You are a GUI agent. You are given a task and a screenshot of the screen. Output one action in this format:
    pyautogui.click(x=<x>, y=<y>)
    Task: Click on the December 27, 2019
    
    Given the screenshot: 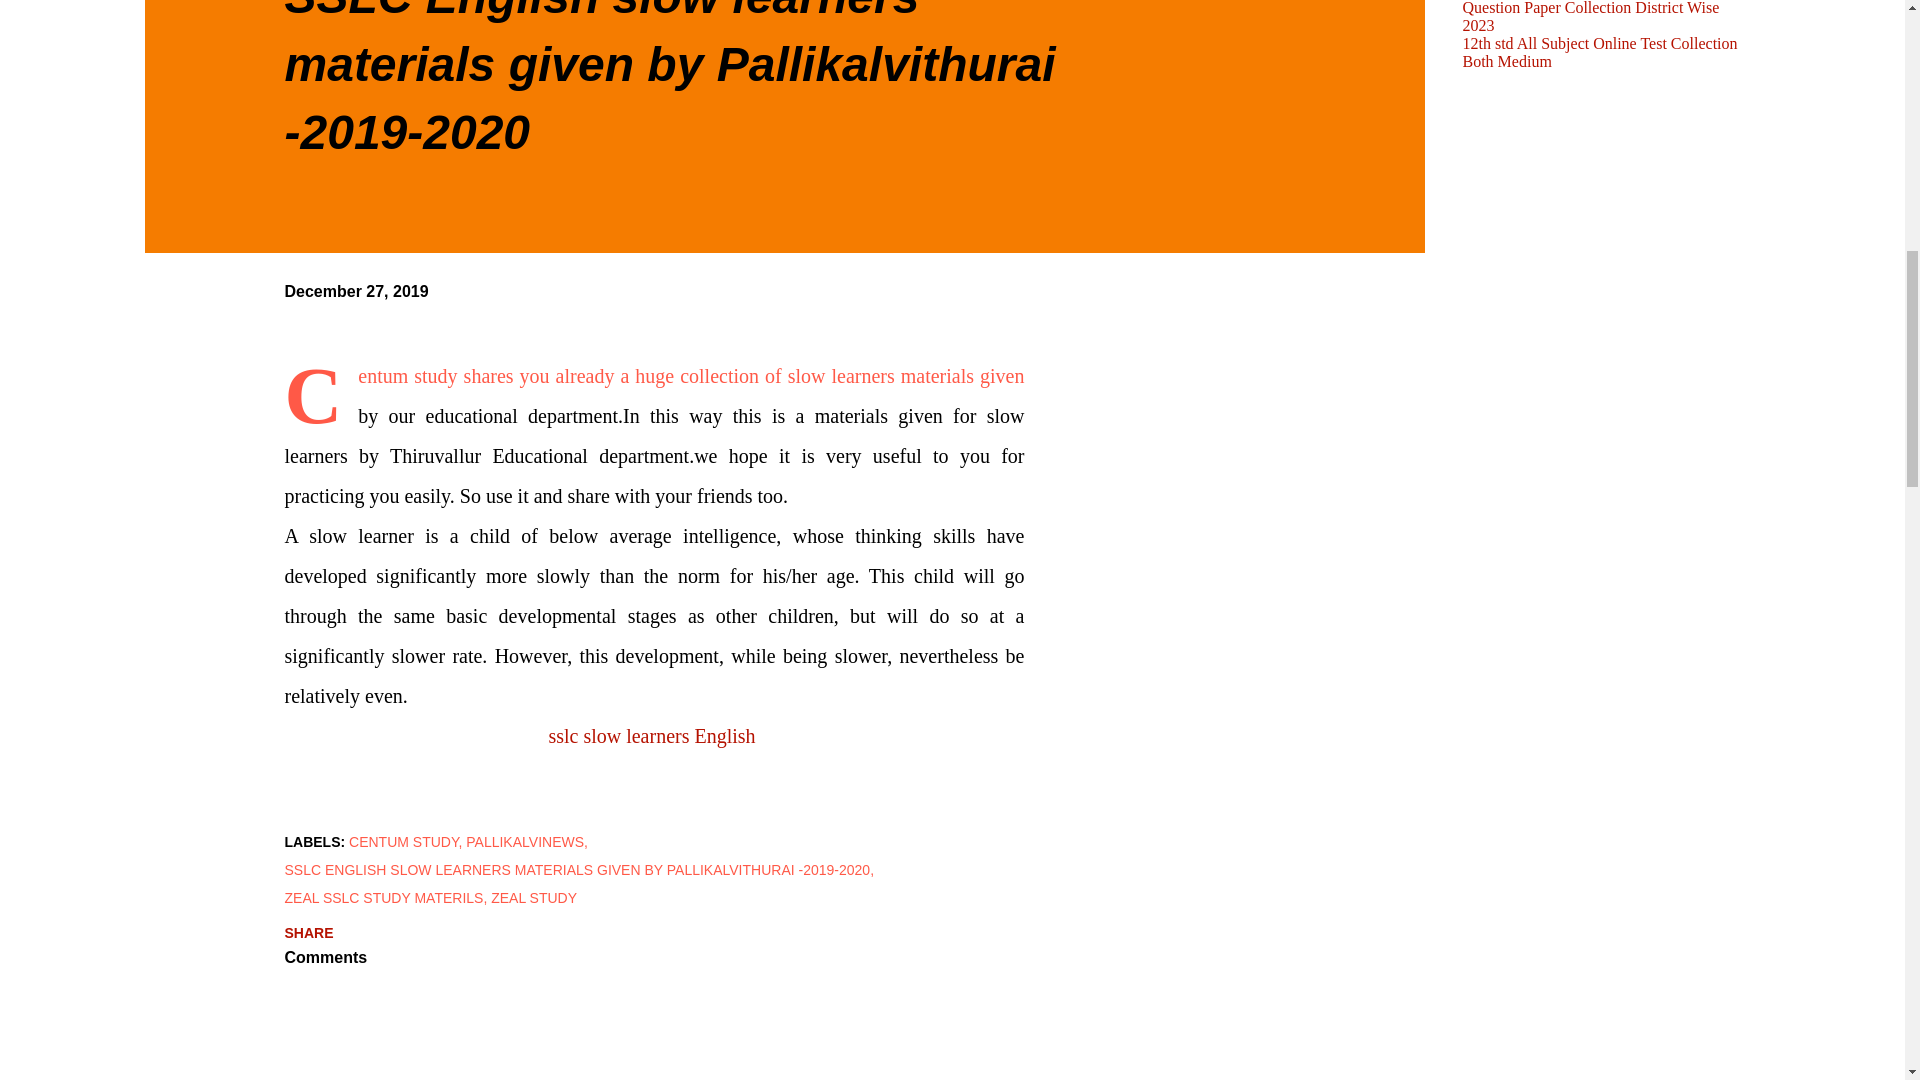 What is the action you would take?
    pyautogui.click(x=356, y=291)
    